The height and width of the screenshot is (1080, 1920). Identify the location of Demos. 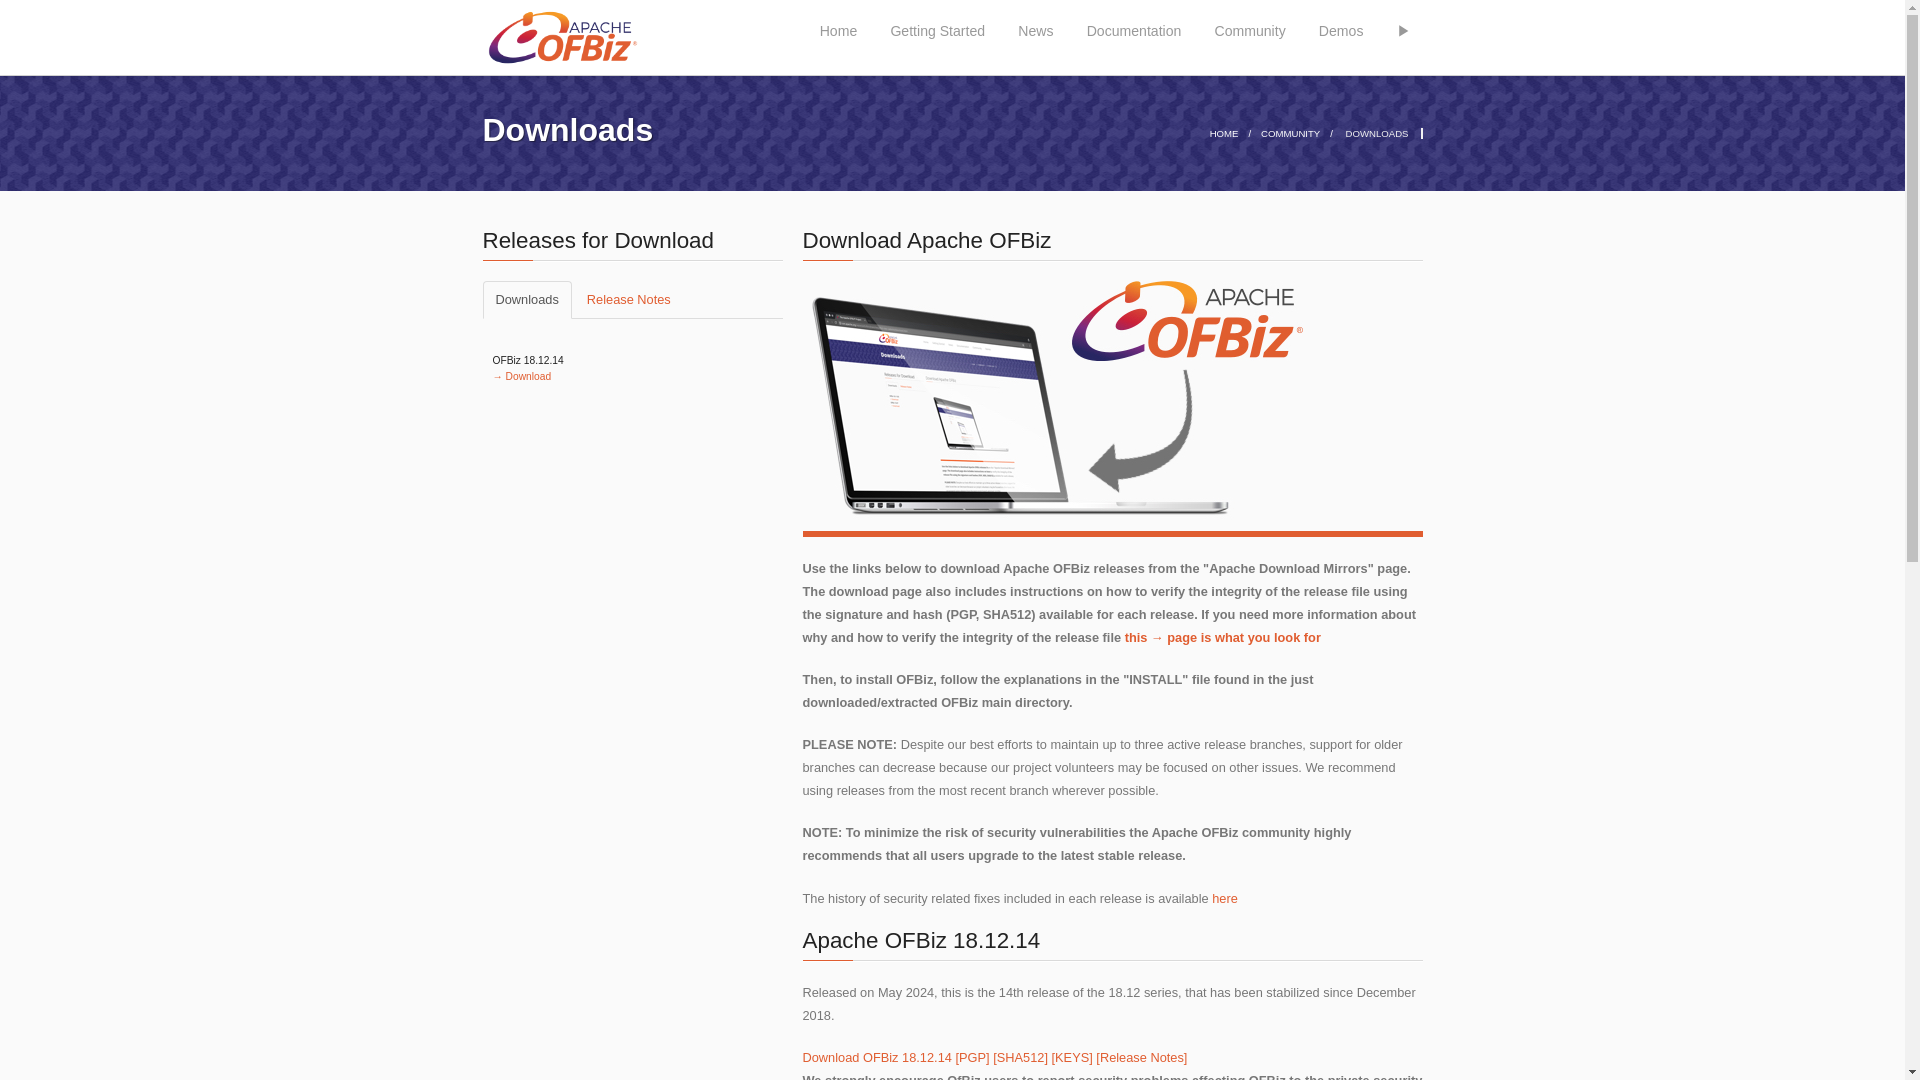
(1342, 24).